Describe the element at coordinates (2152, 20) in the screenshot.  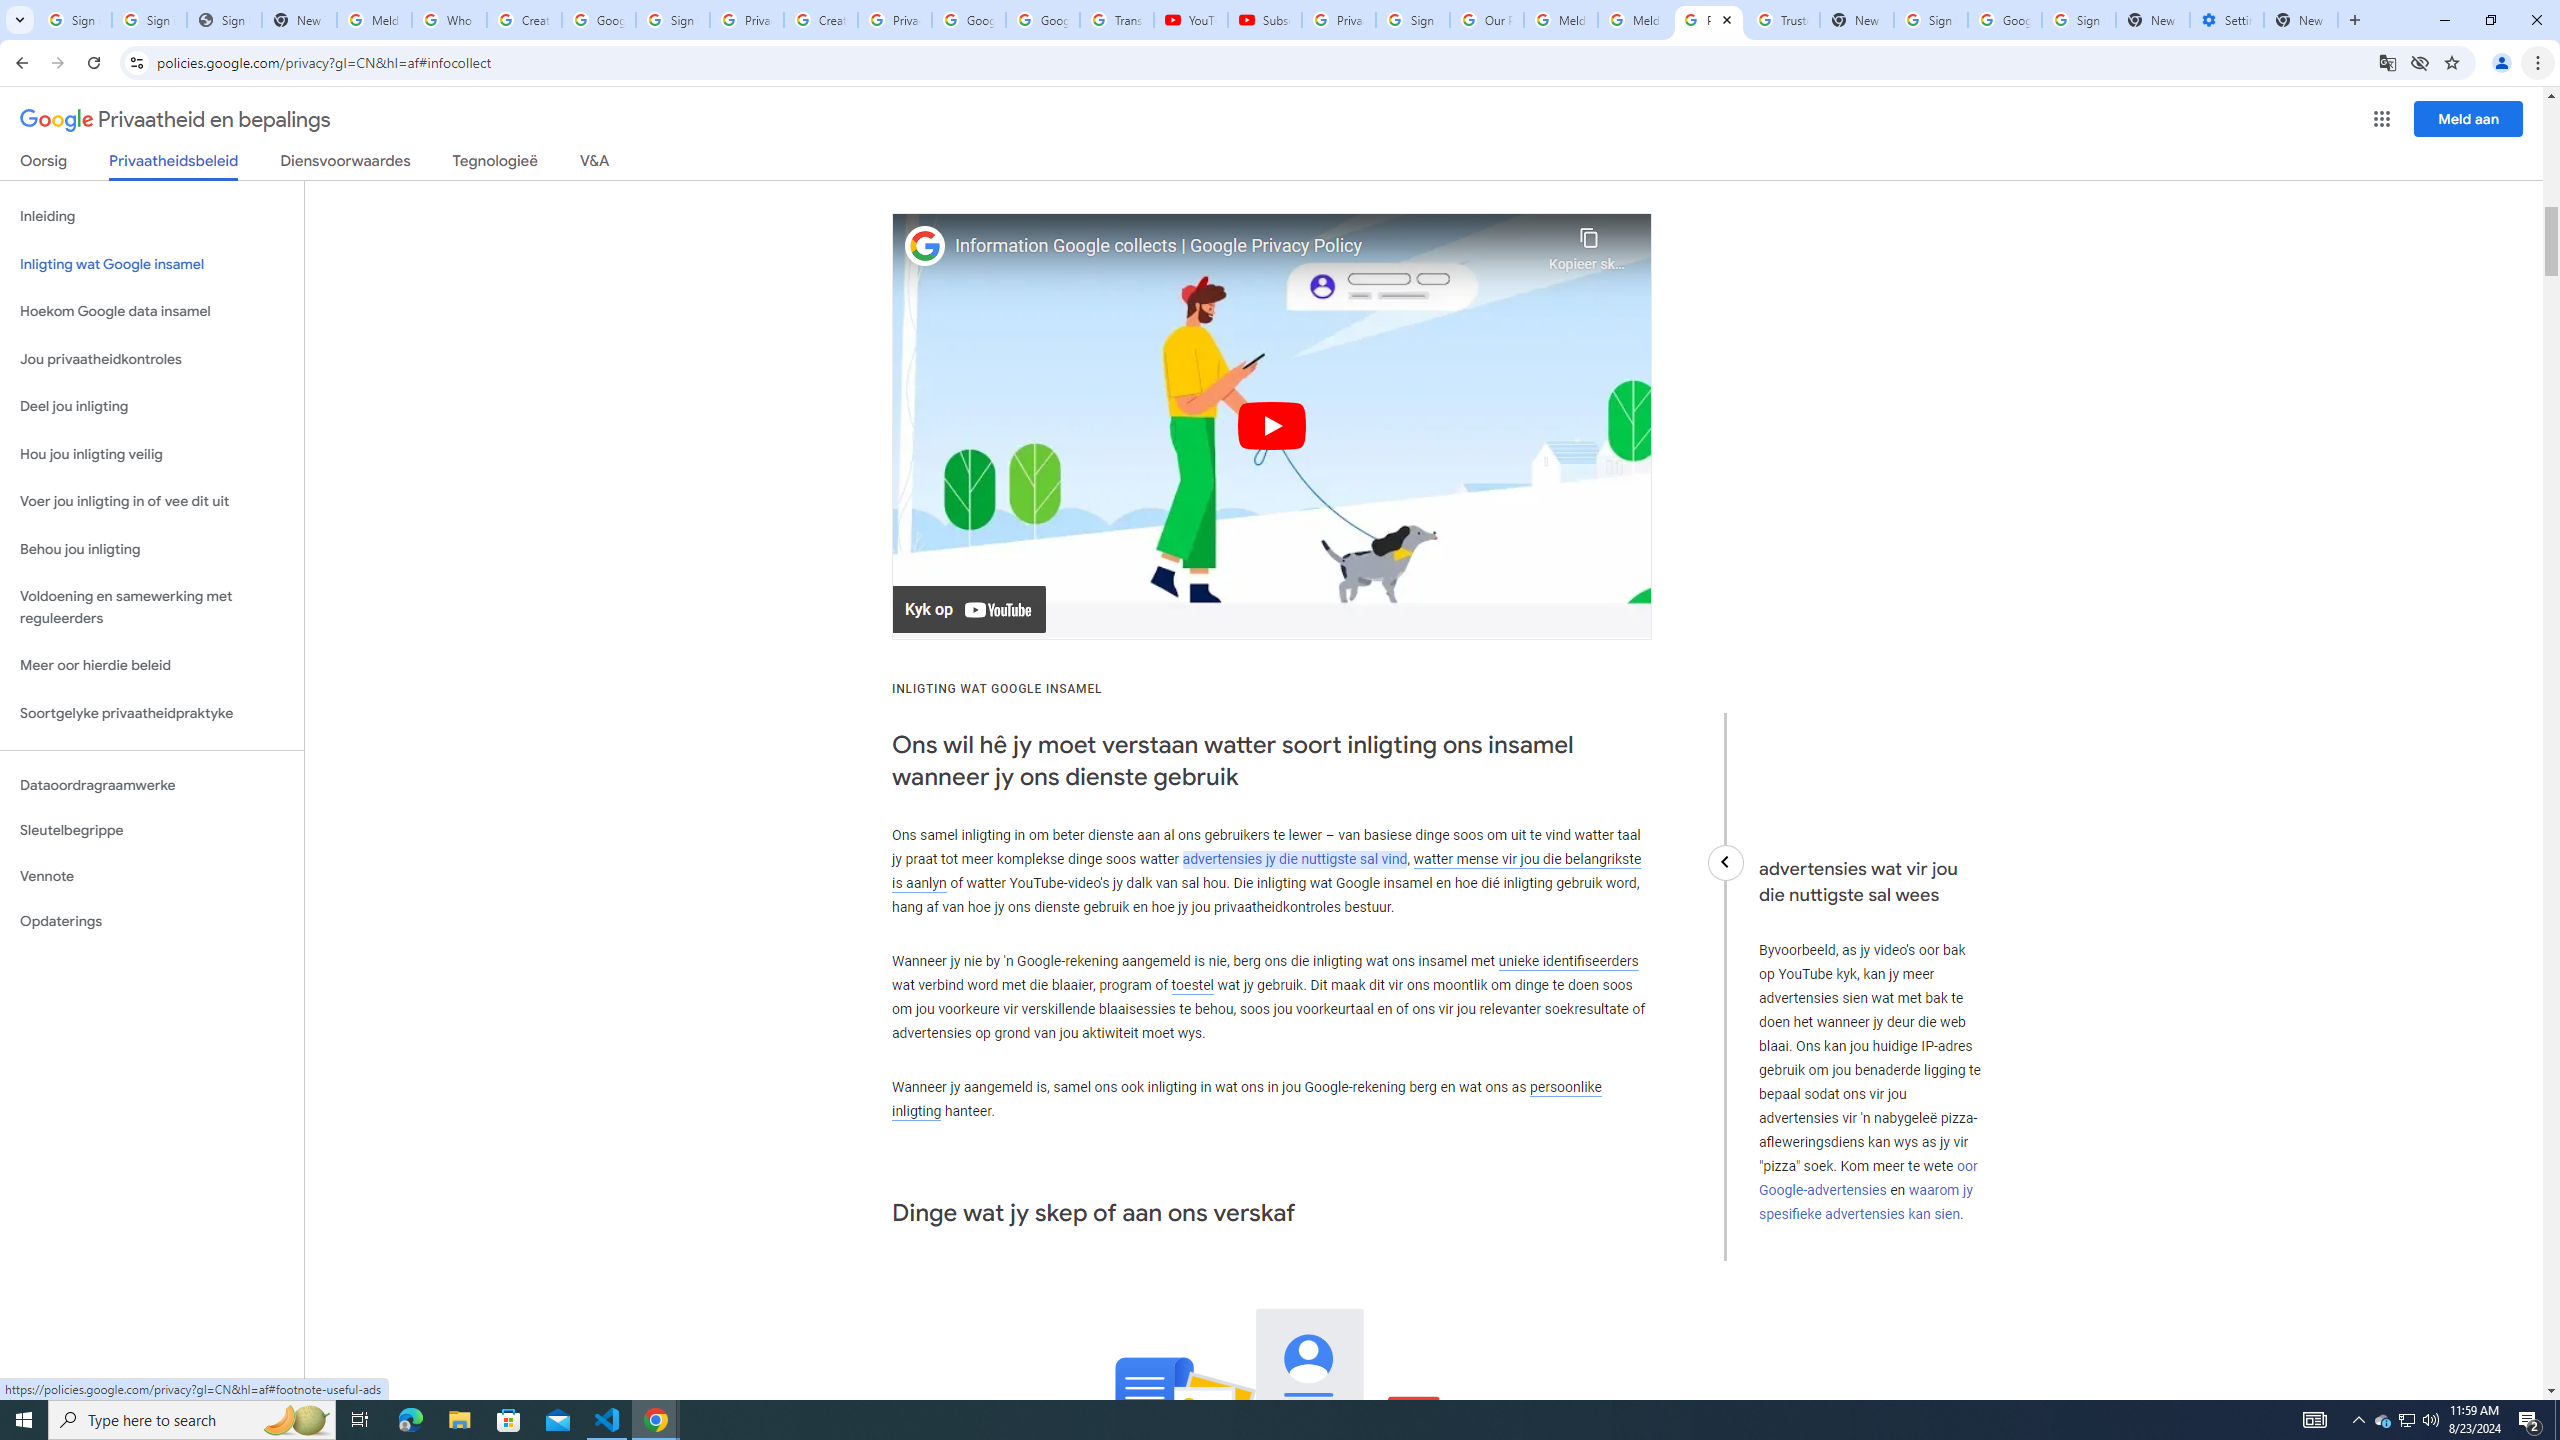
I see `New Tab` at that location.